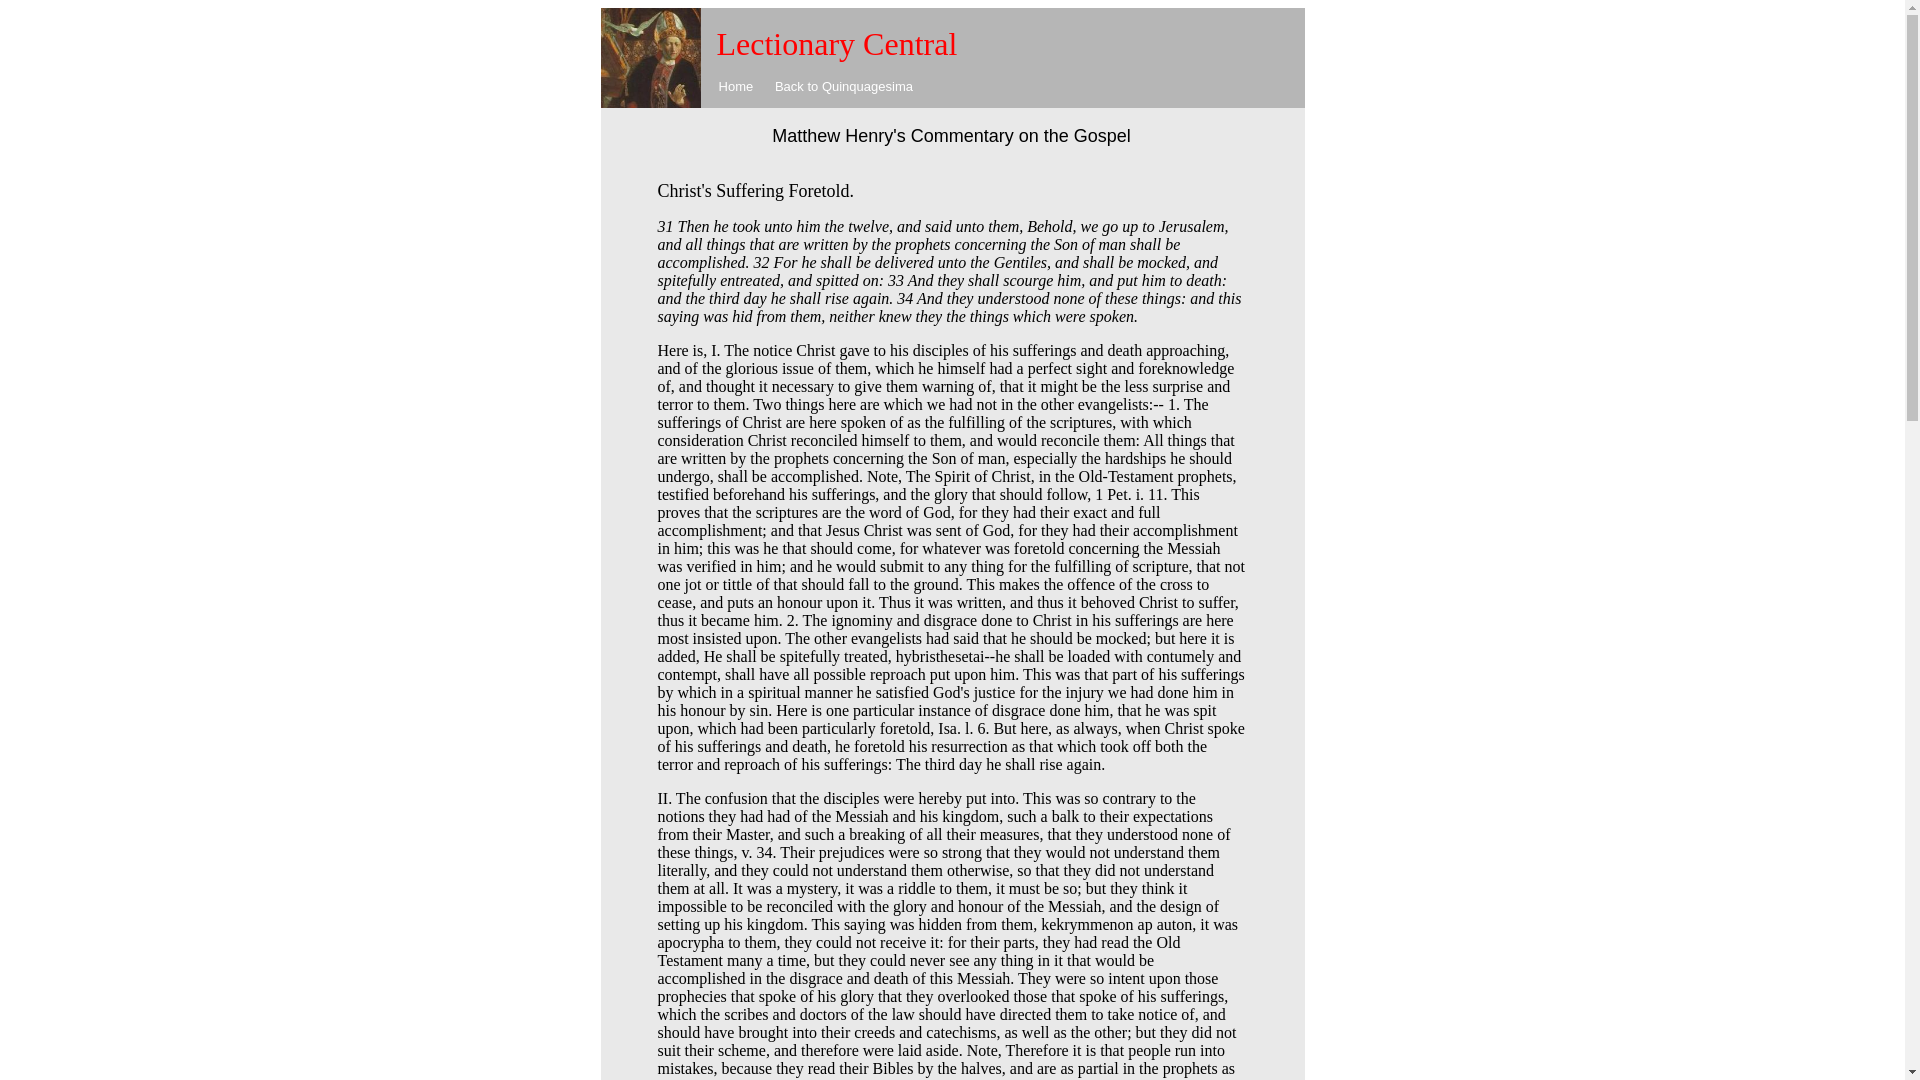 The image size is (1920, 1080). Describe the element at coordinates (844, 86) in the screenshot. I see `Back to Quinquagesima` at that location.